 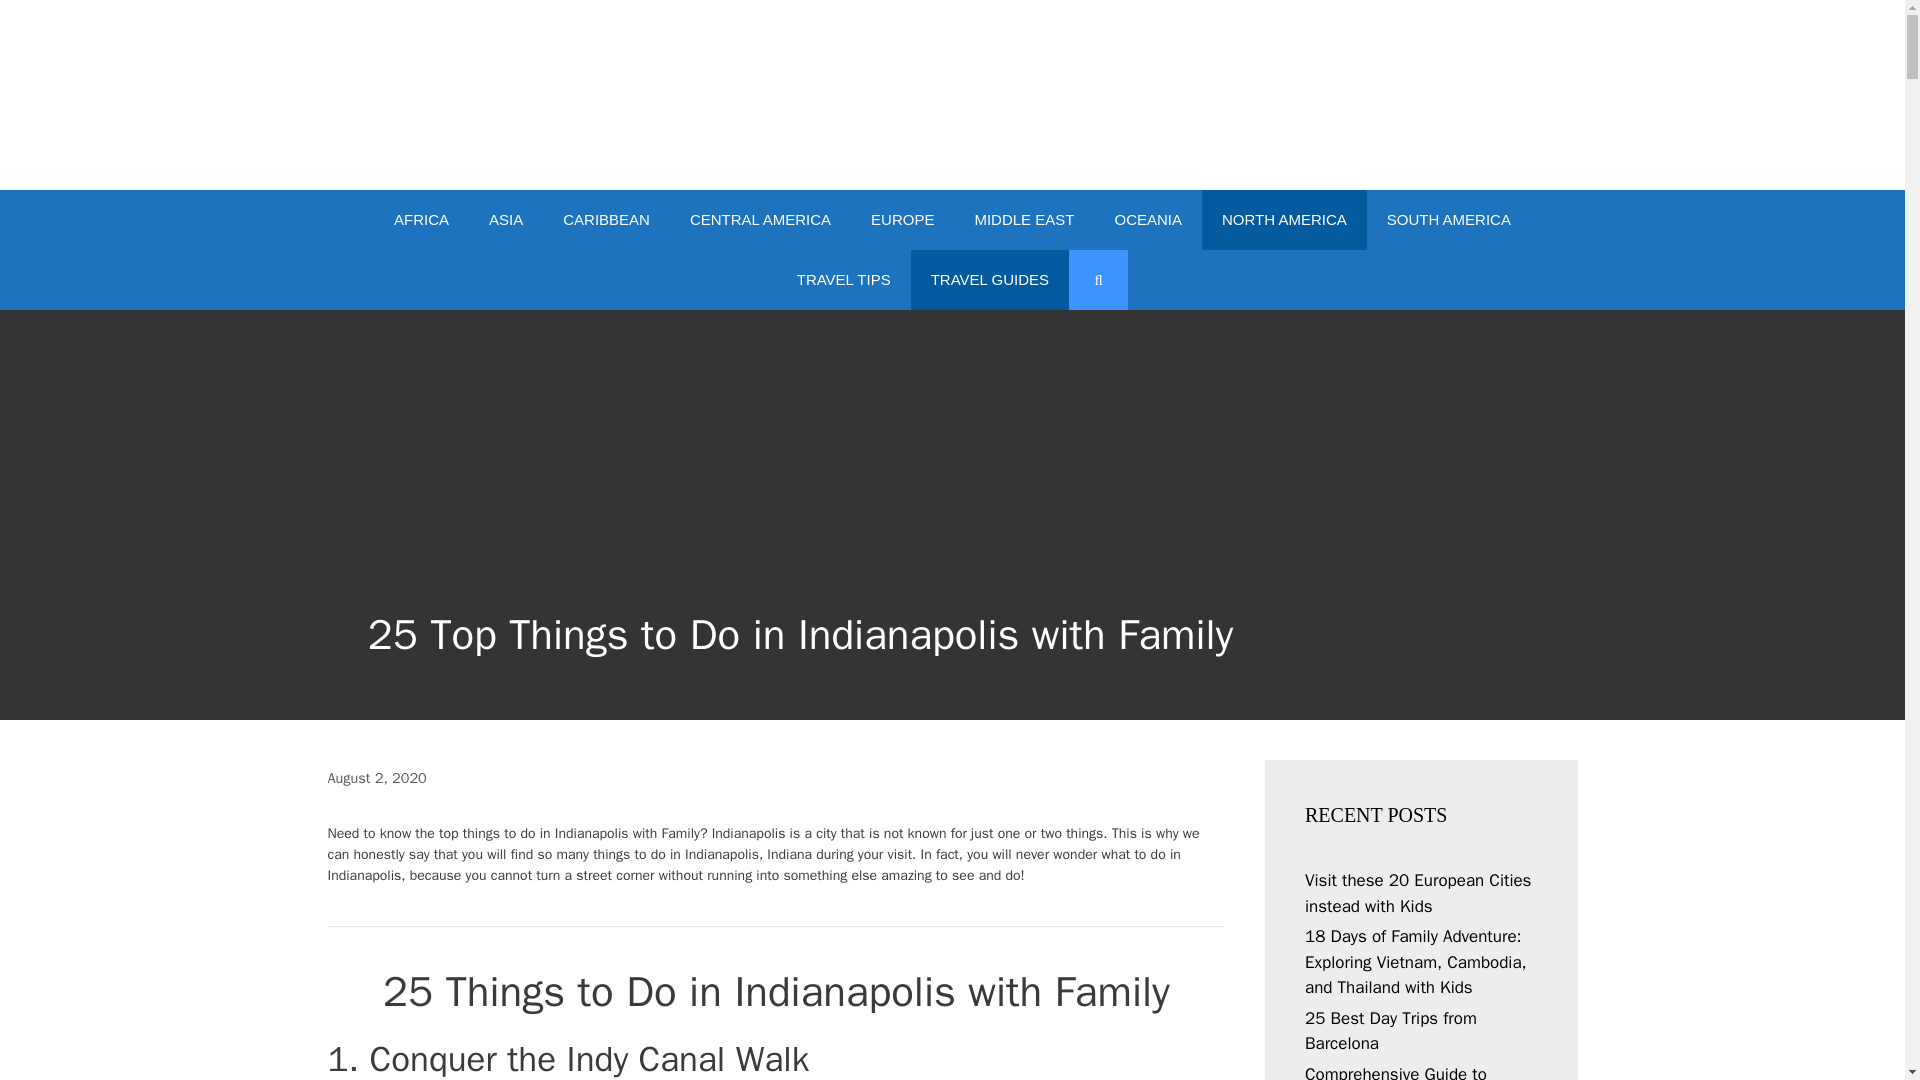 What do you see at coordinates (421, 220) in the screenshot?
I see `AFRICA` at bounding box center [421, 220].